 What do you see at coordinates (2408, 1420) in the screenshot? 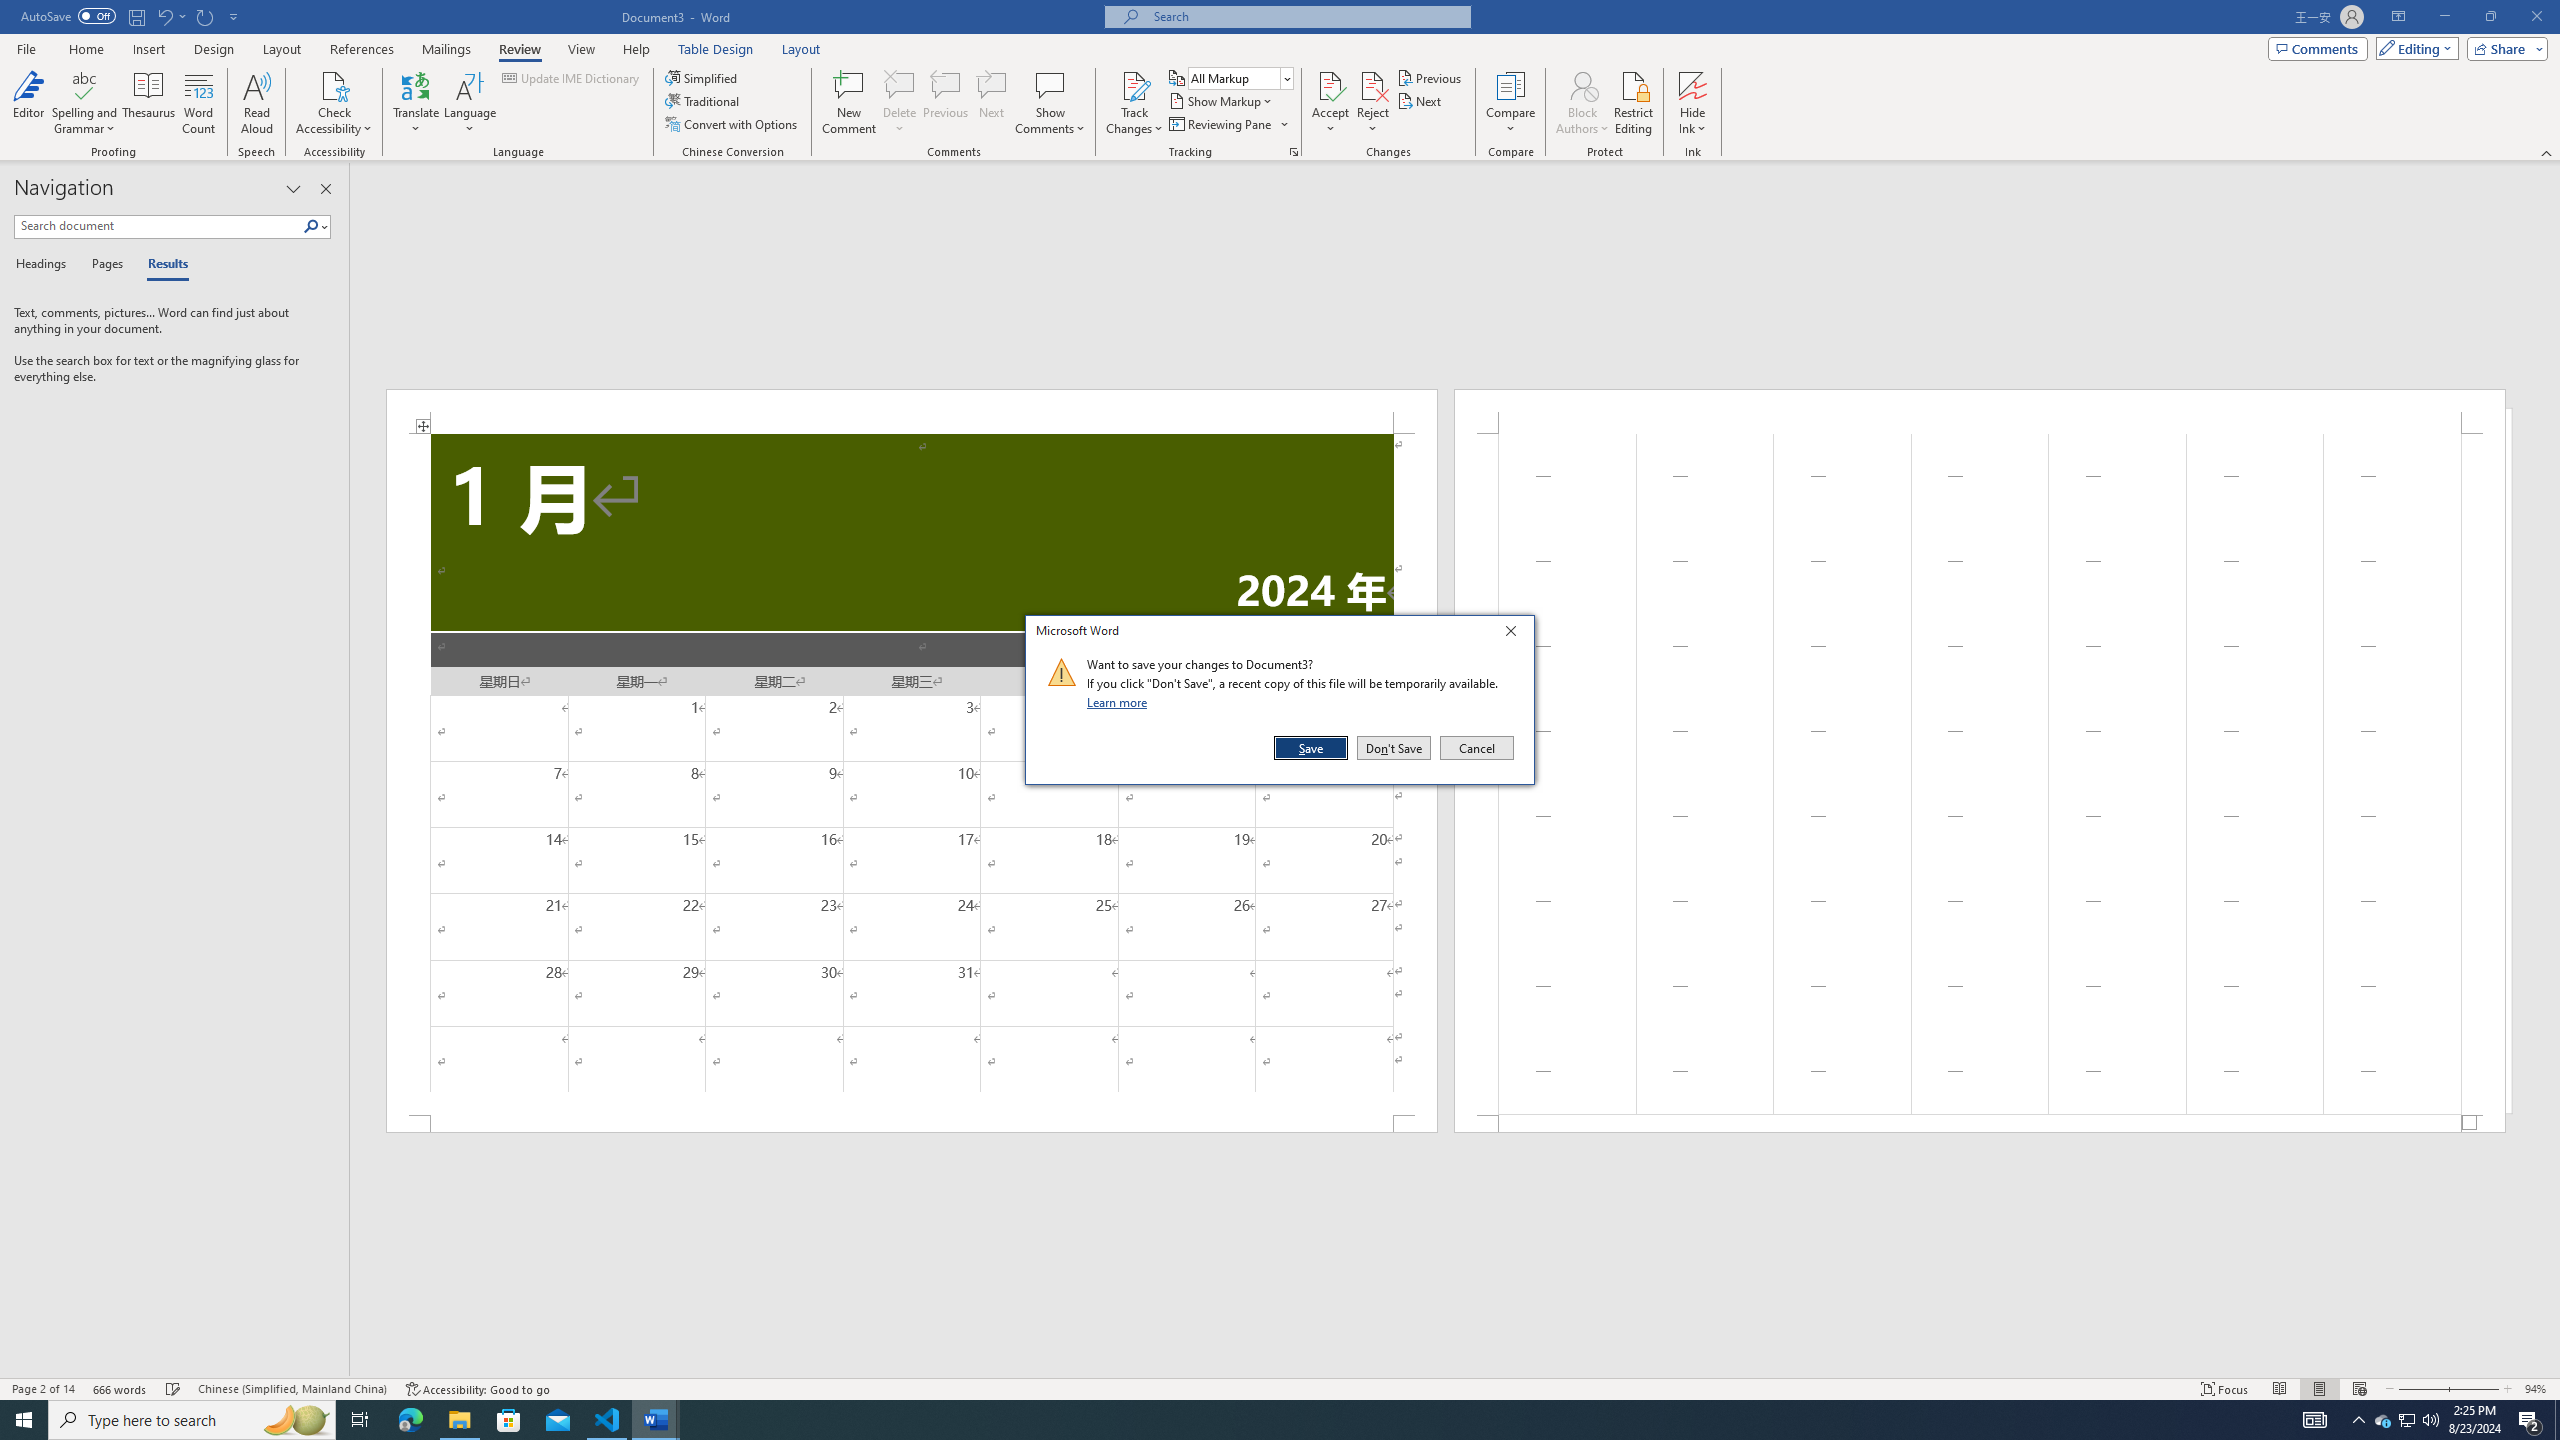
I see `Simplified` at bounding box center [2408, 1420].